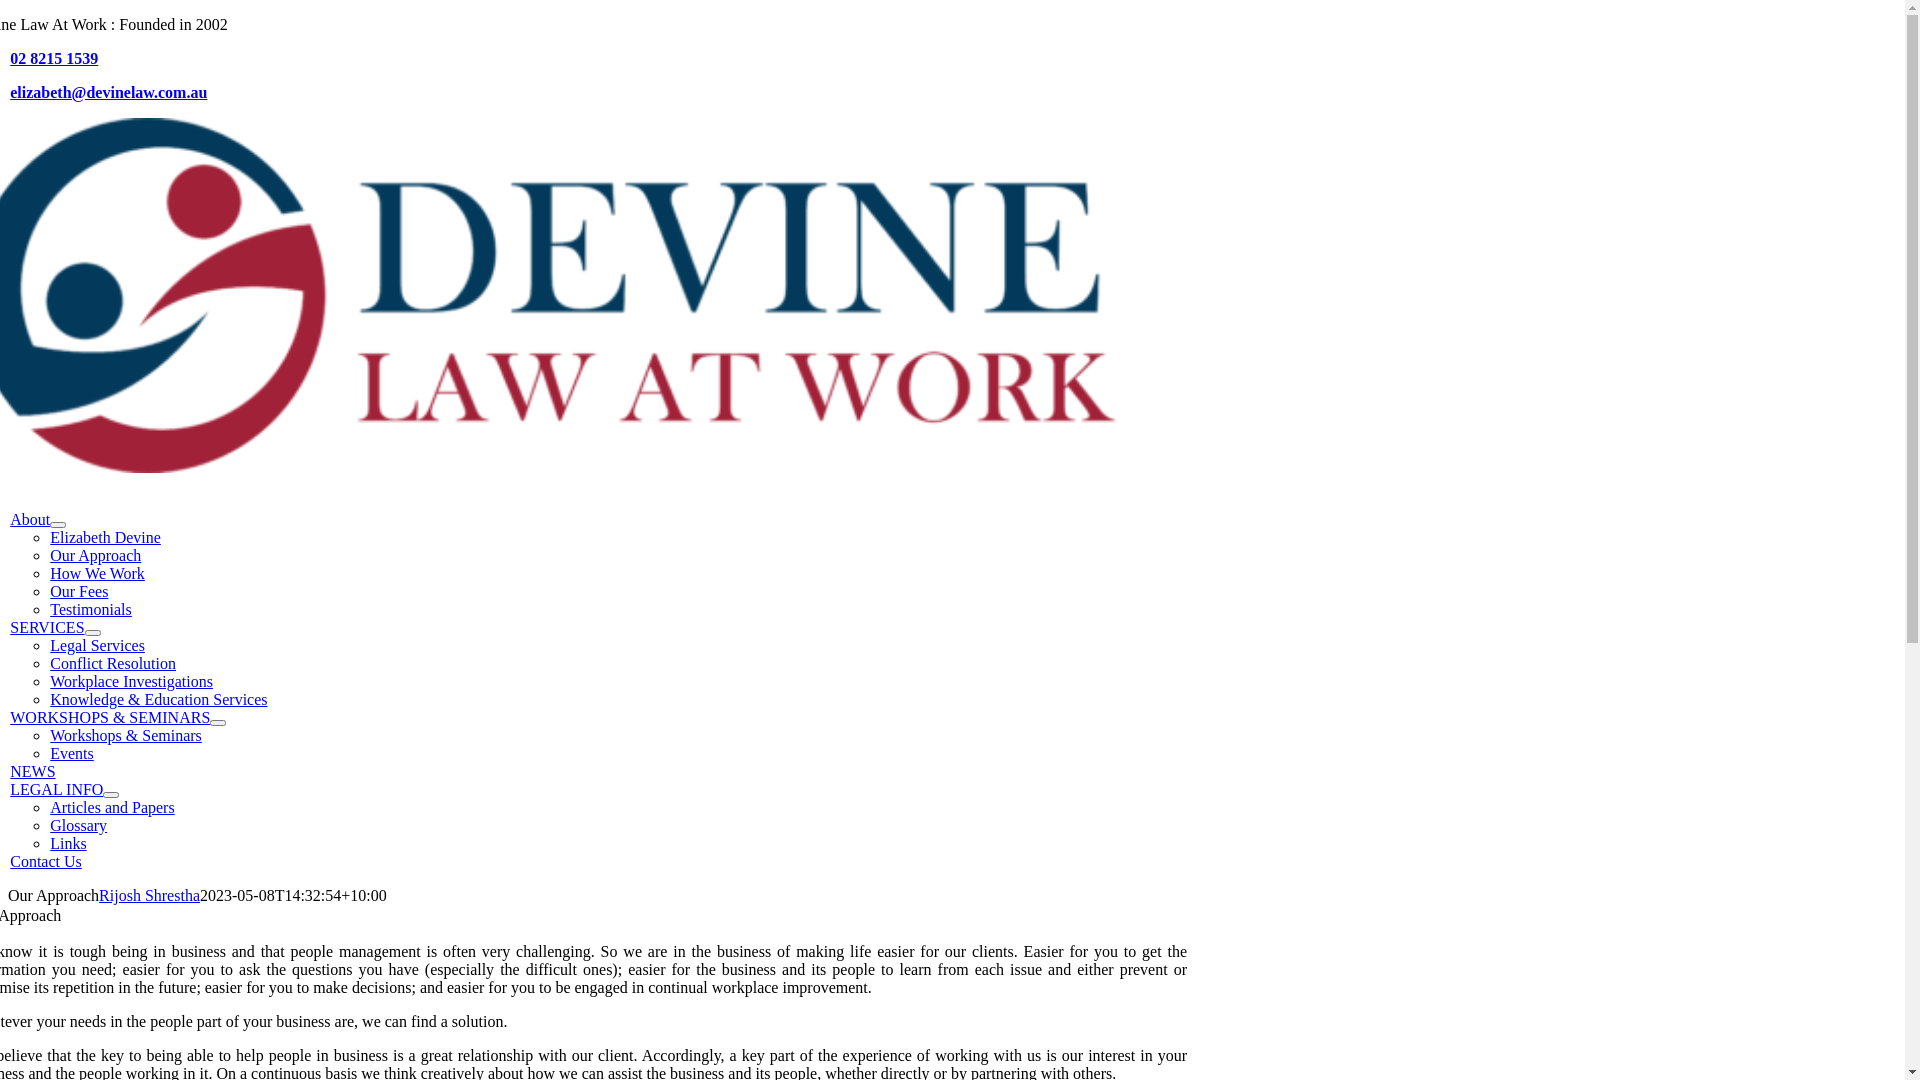 This screenshot has width=1920, height=1080. Describe the element at coordinates (98, 574) in the screenshot. I see `How We Work` at that location.